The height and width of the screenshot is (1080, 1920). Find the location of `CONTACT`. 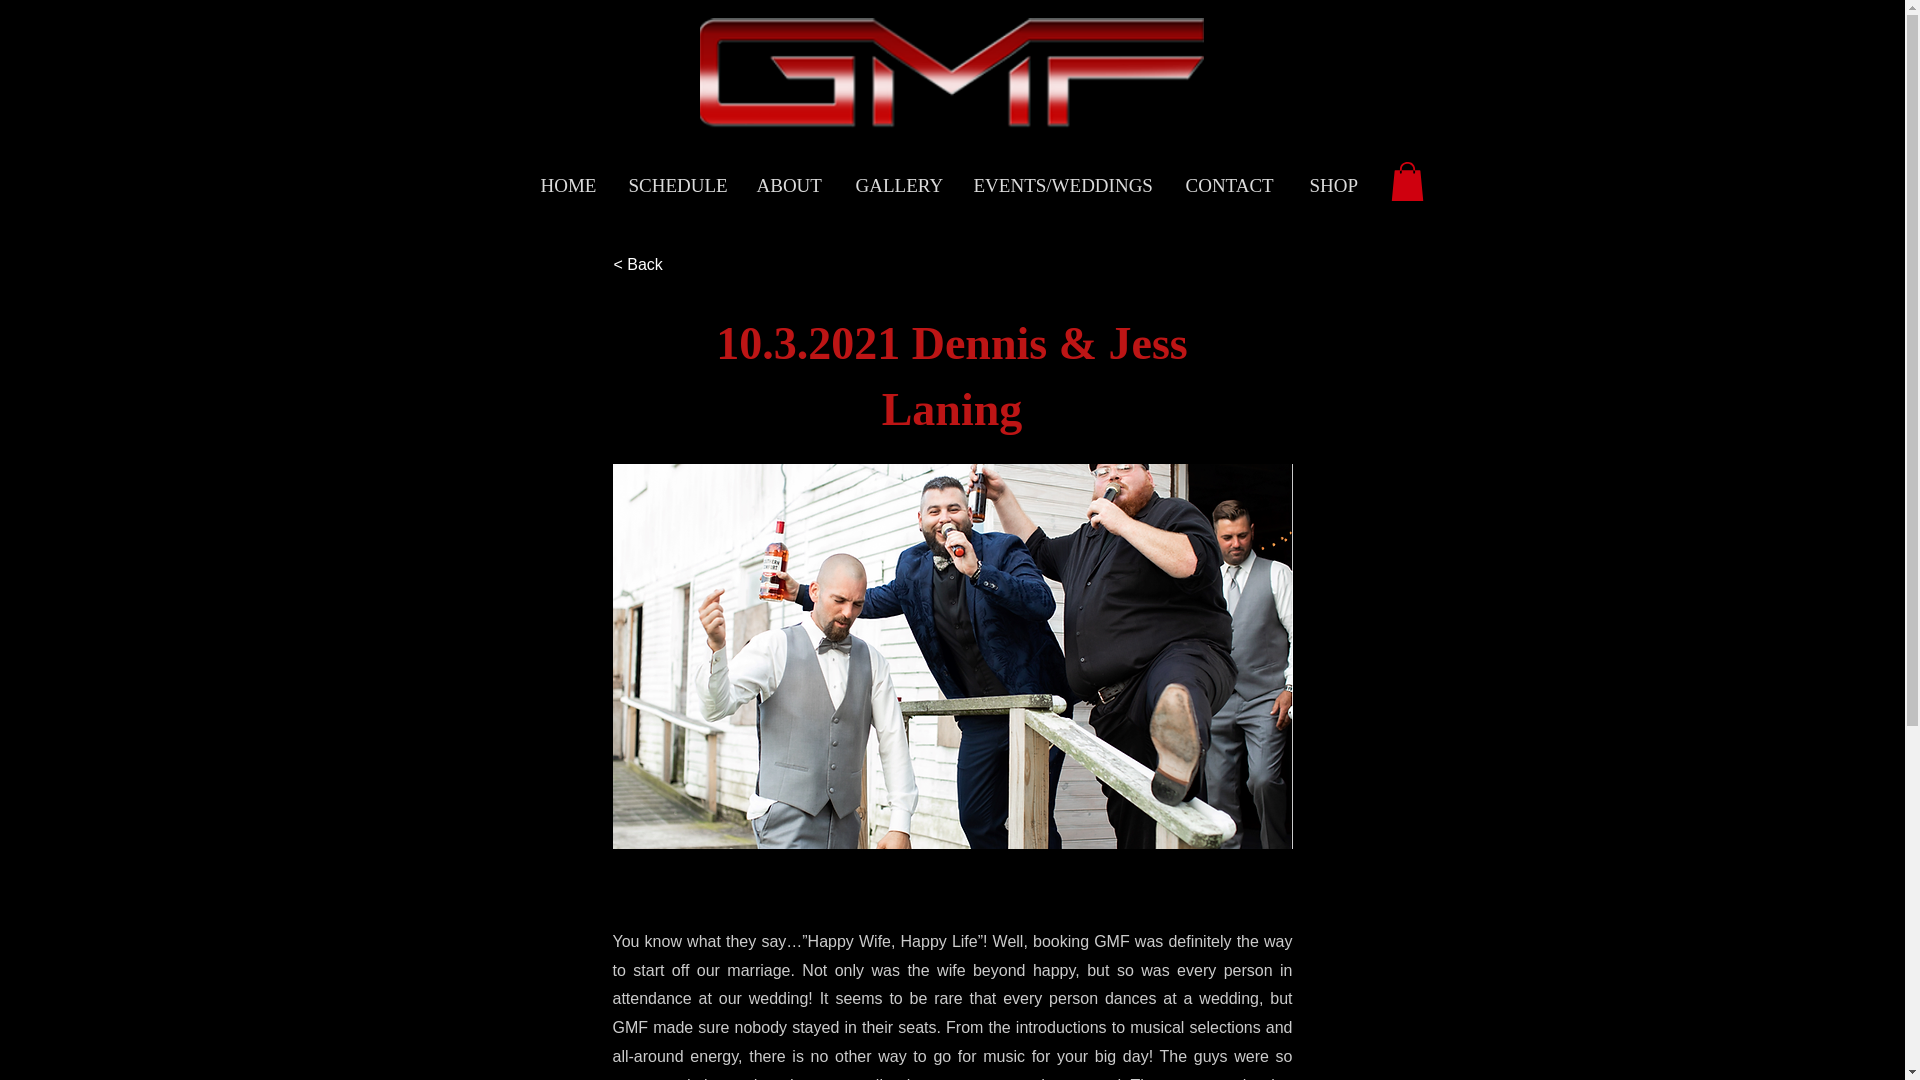

CONTACT is located at coordinates (1232, 185).